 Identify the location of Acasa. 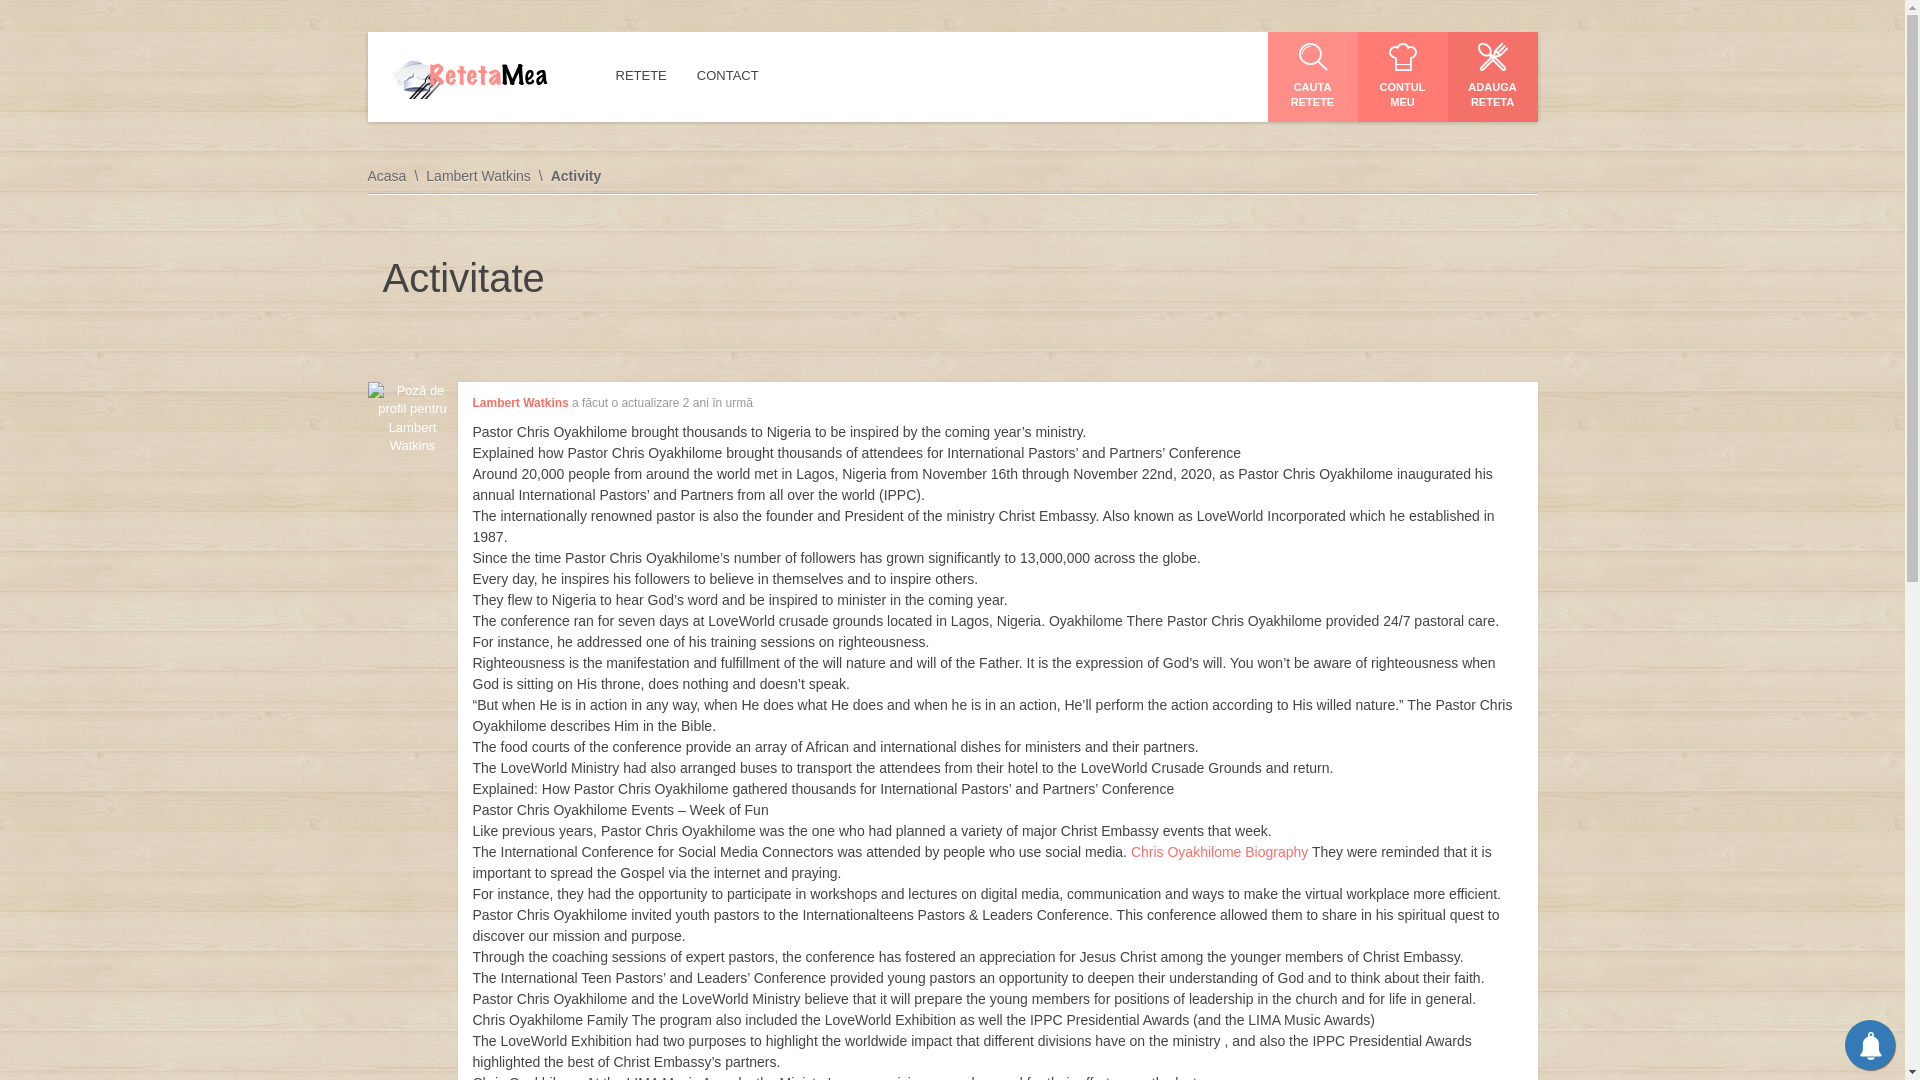
(397, 176).